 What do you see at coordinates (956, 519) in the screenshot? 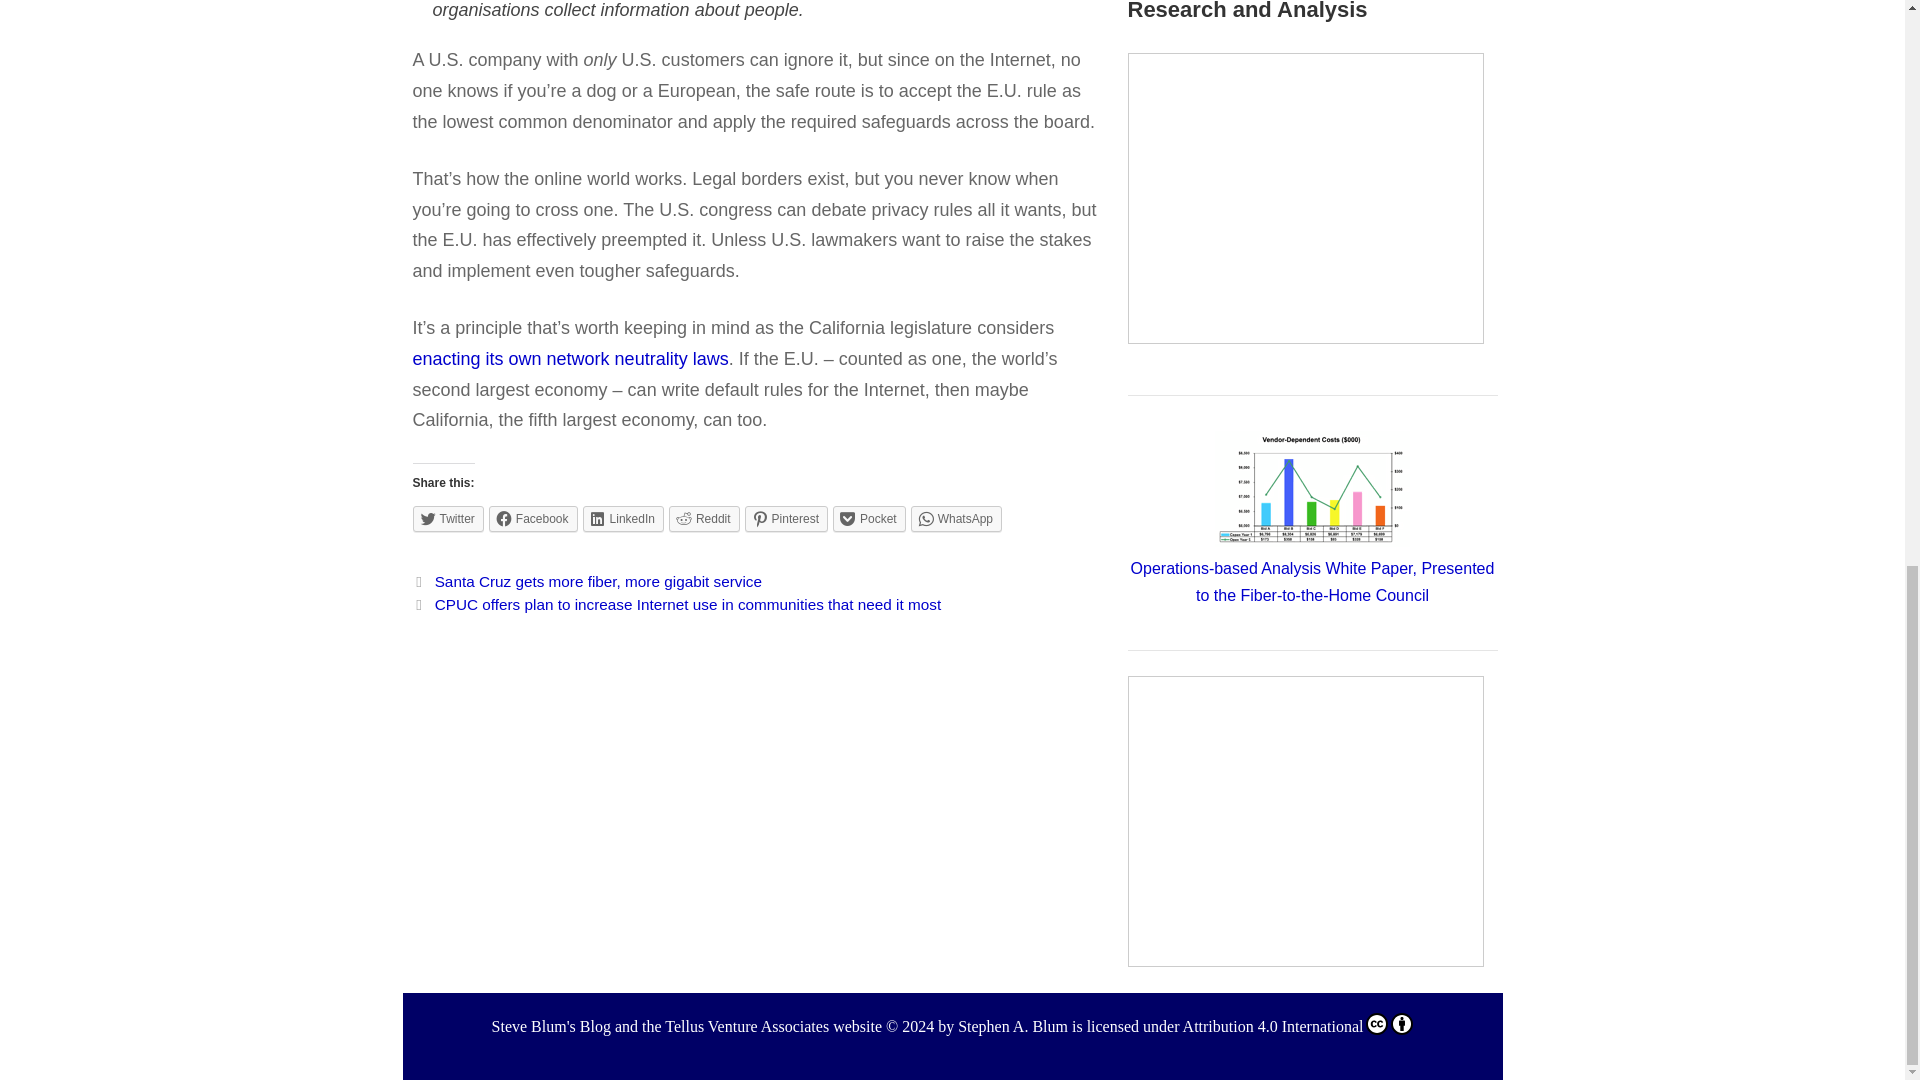
I see `Click to share on WhatsApp` at bounding box center [956, 519].